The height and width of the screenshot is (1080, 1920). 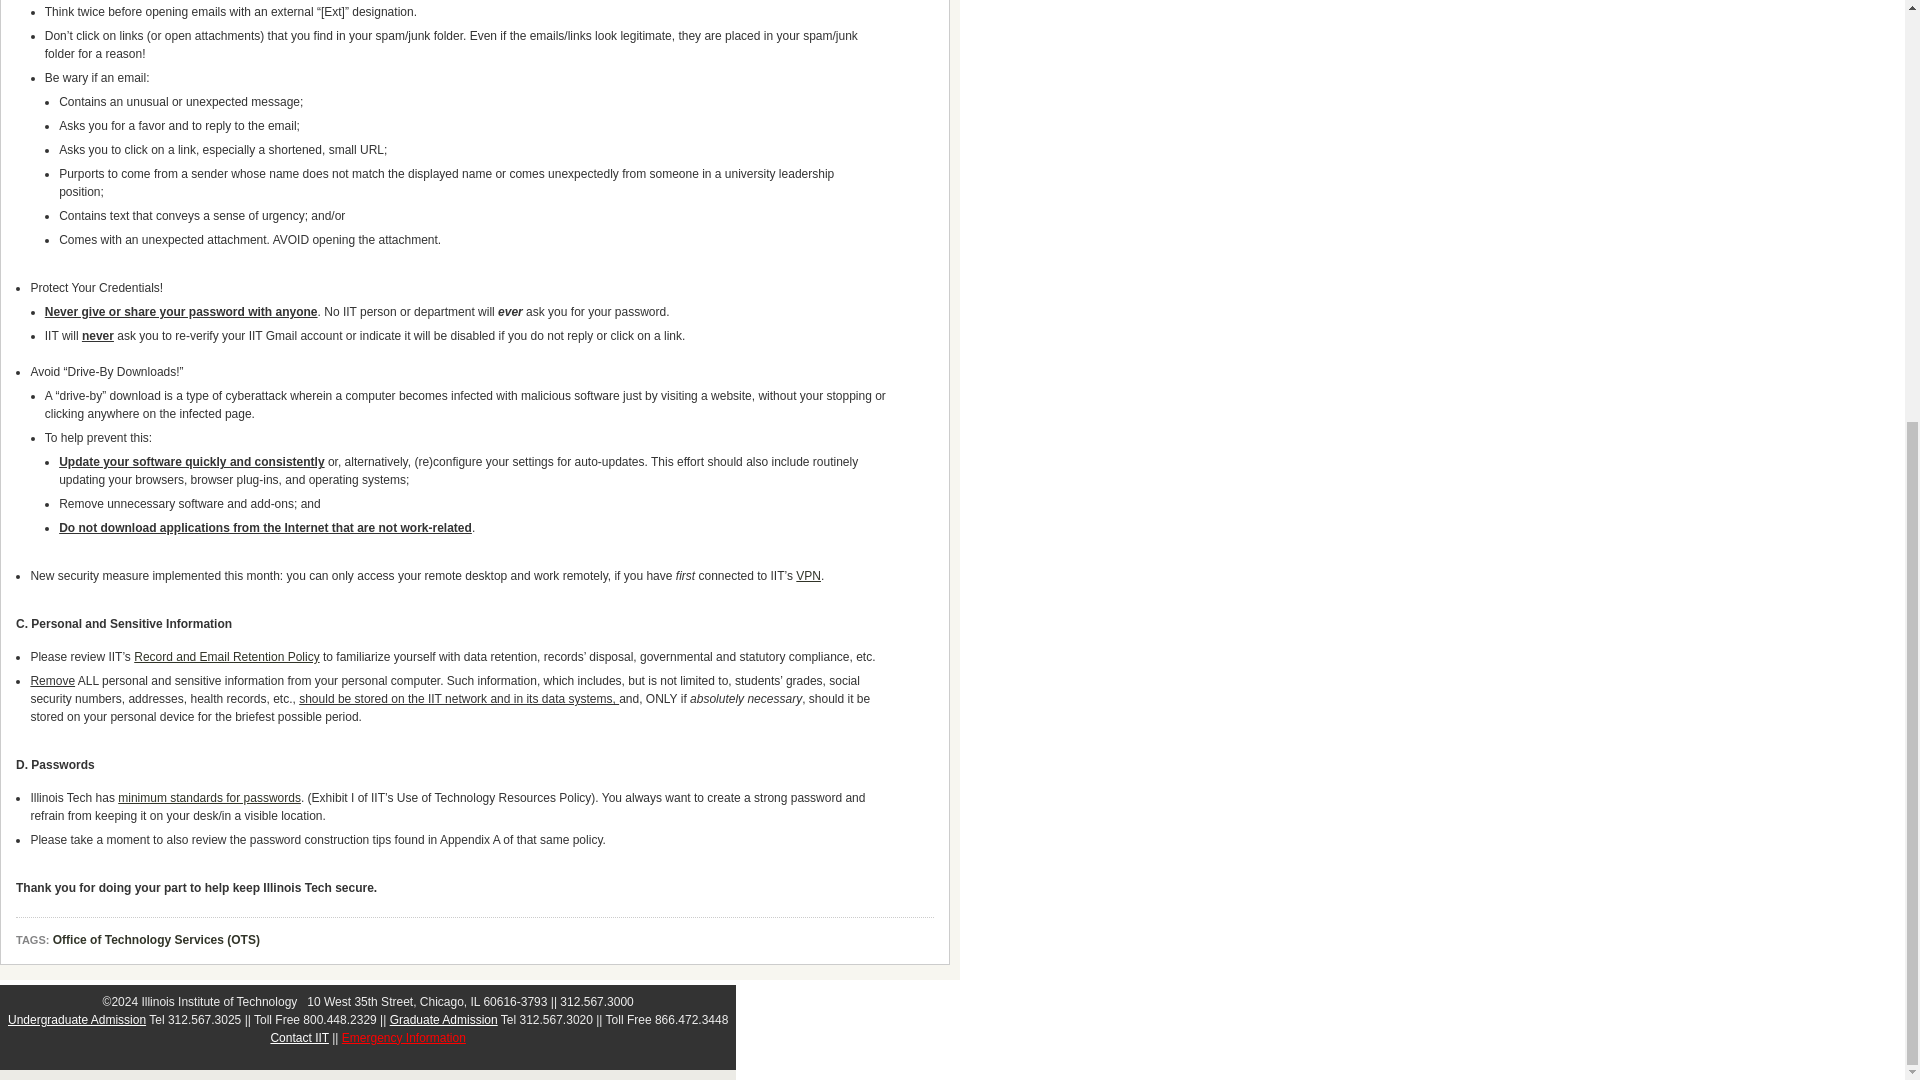 I want to click on VPN, so click(x=808, y=576).